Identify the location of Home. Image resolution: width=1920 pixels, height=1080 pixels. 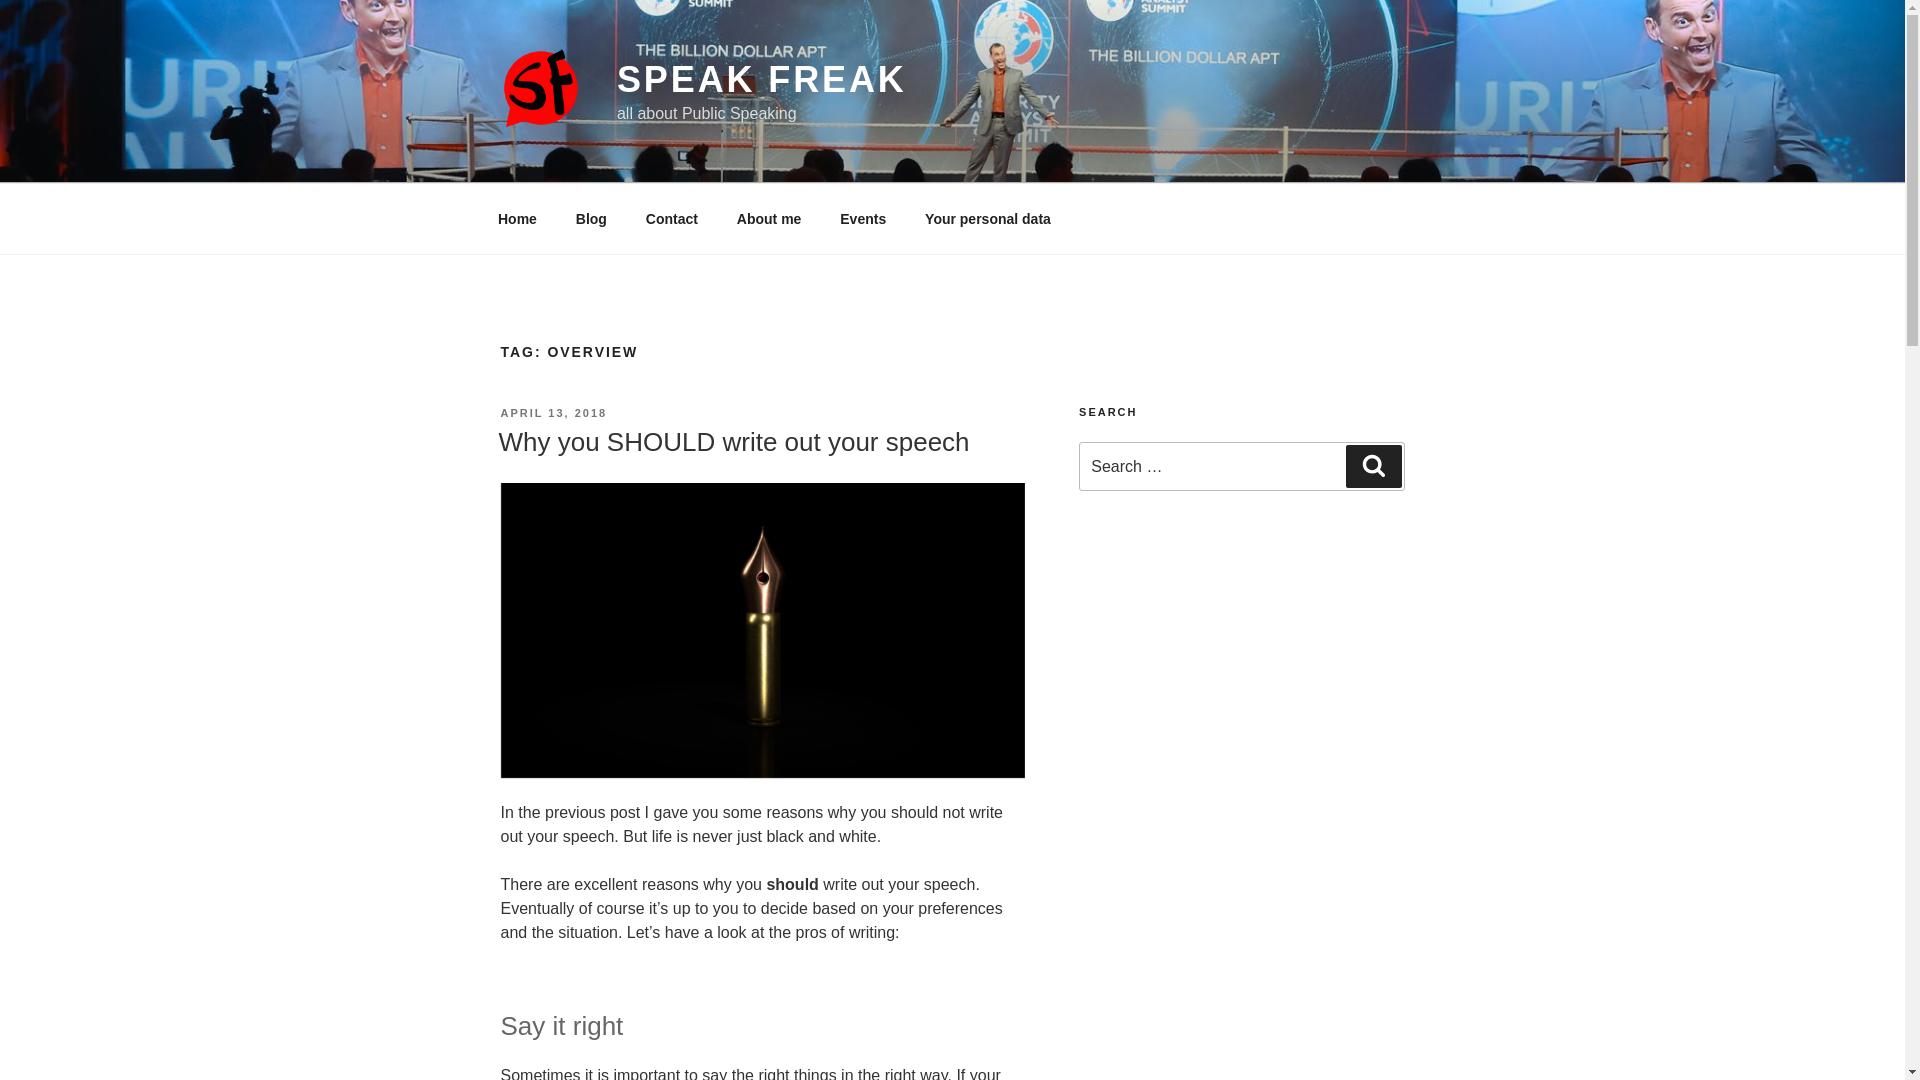
(517, 218).